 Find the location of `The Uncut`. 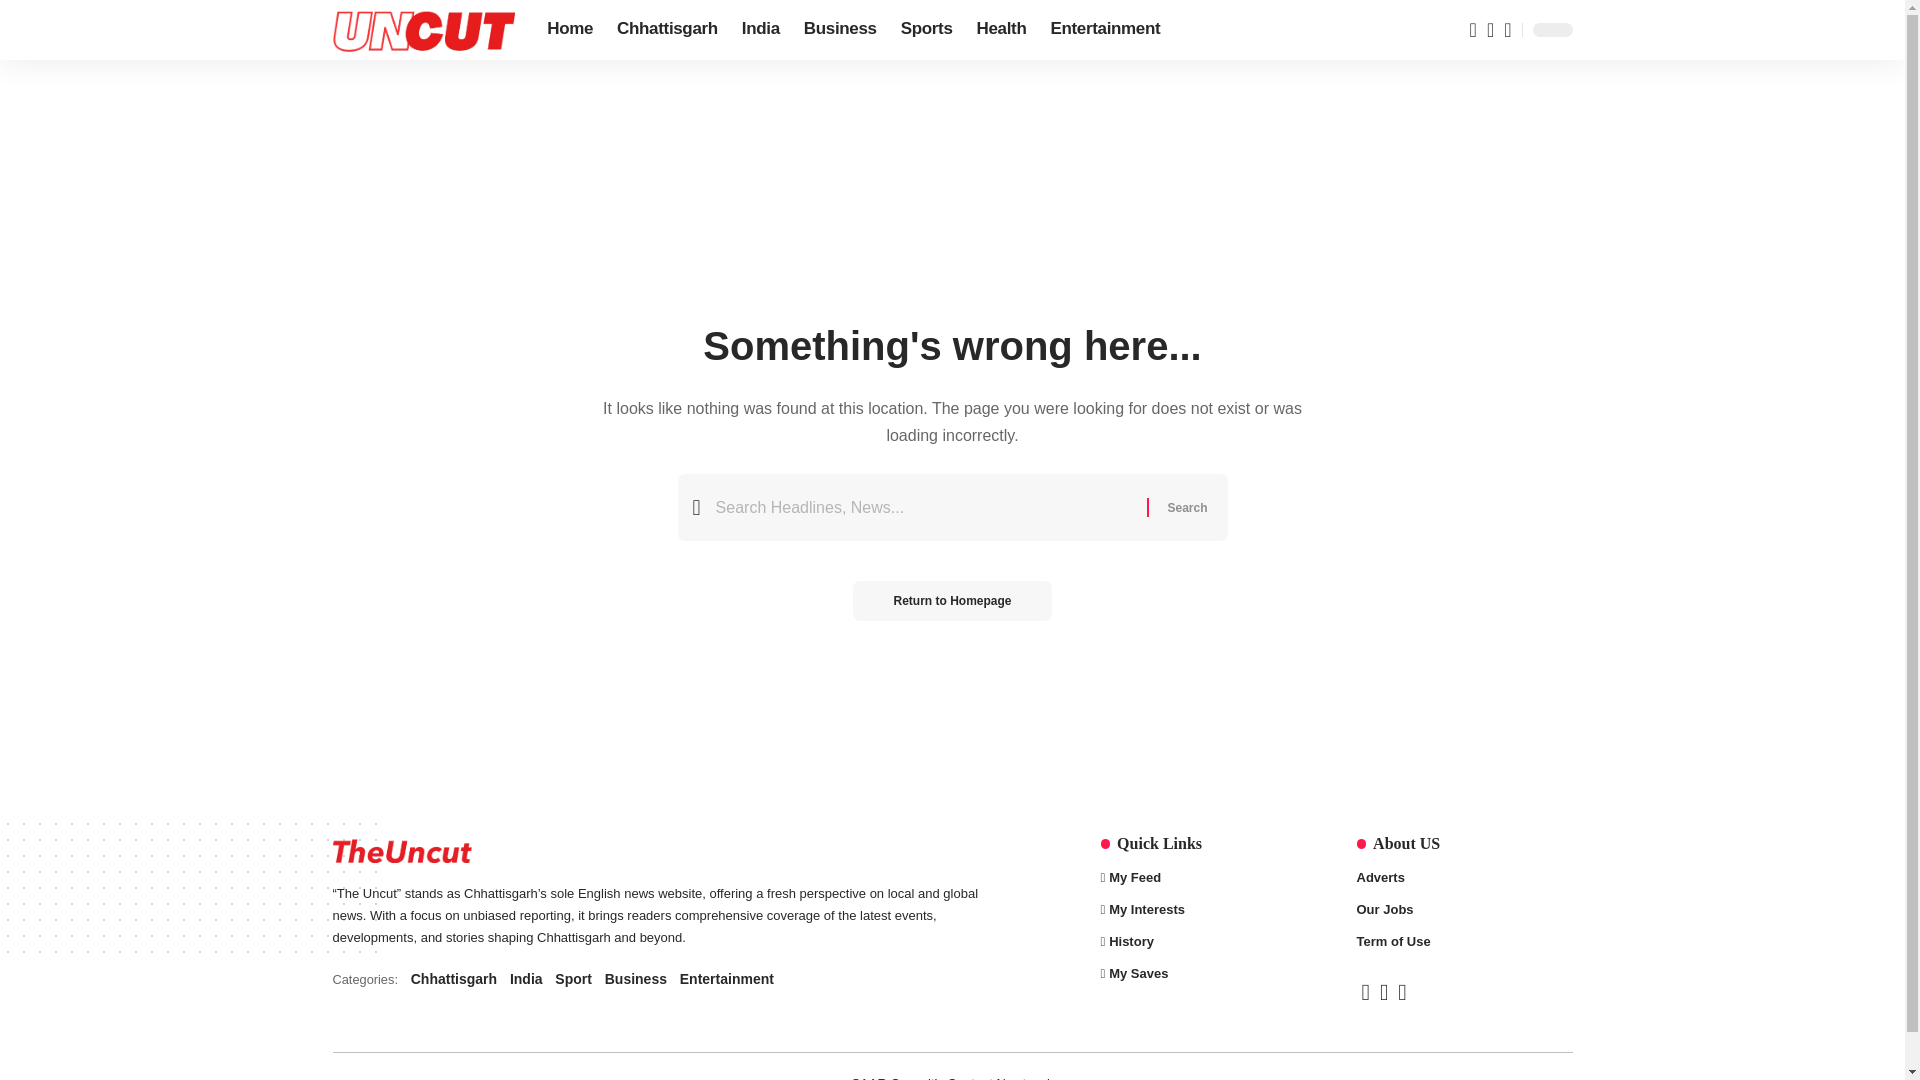

The Uncut is located at coordinates (423, 30).